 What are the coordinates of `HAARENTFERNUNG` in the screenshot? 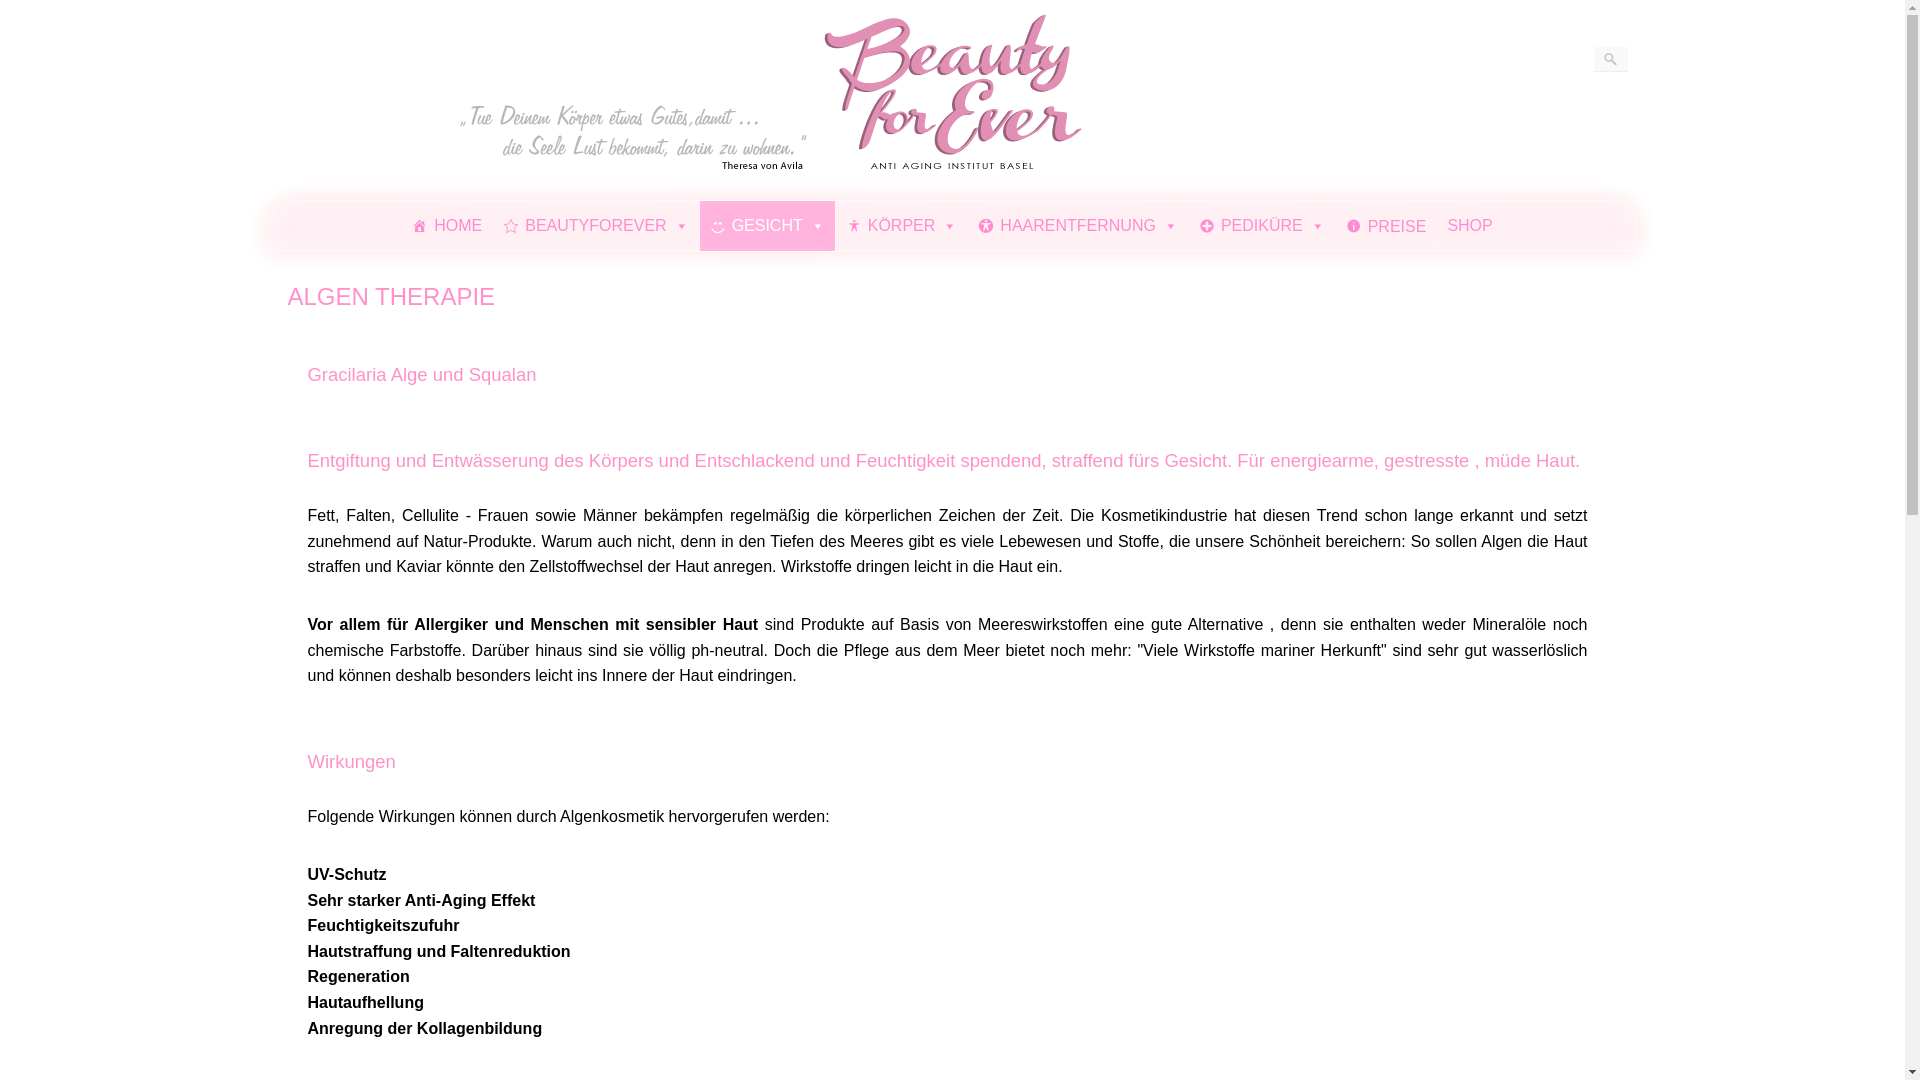 It's located at (1078, 226).